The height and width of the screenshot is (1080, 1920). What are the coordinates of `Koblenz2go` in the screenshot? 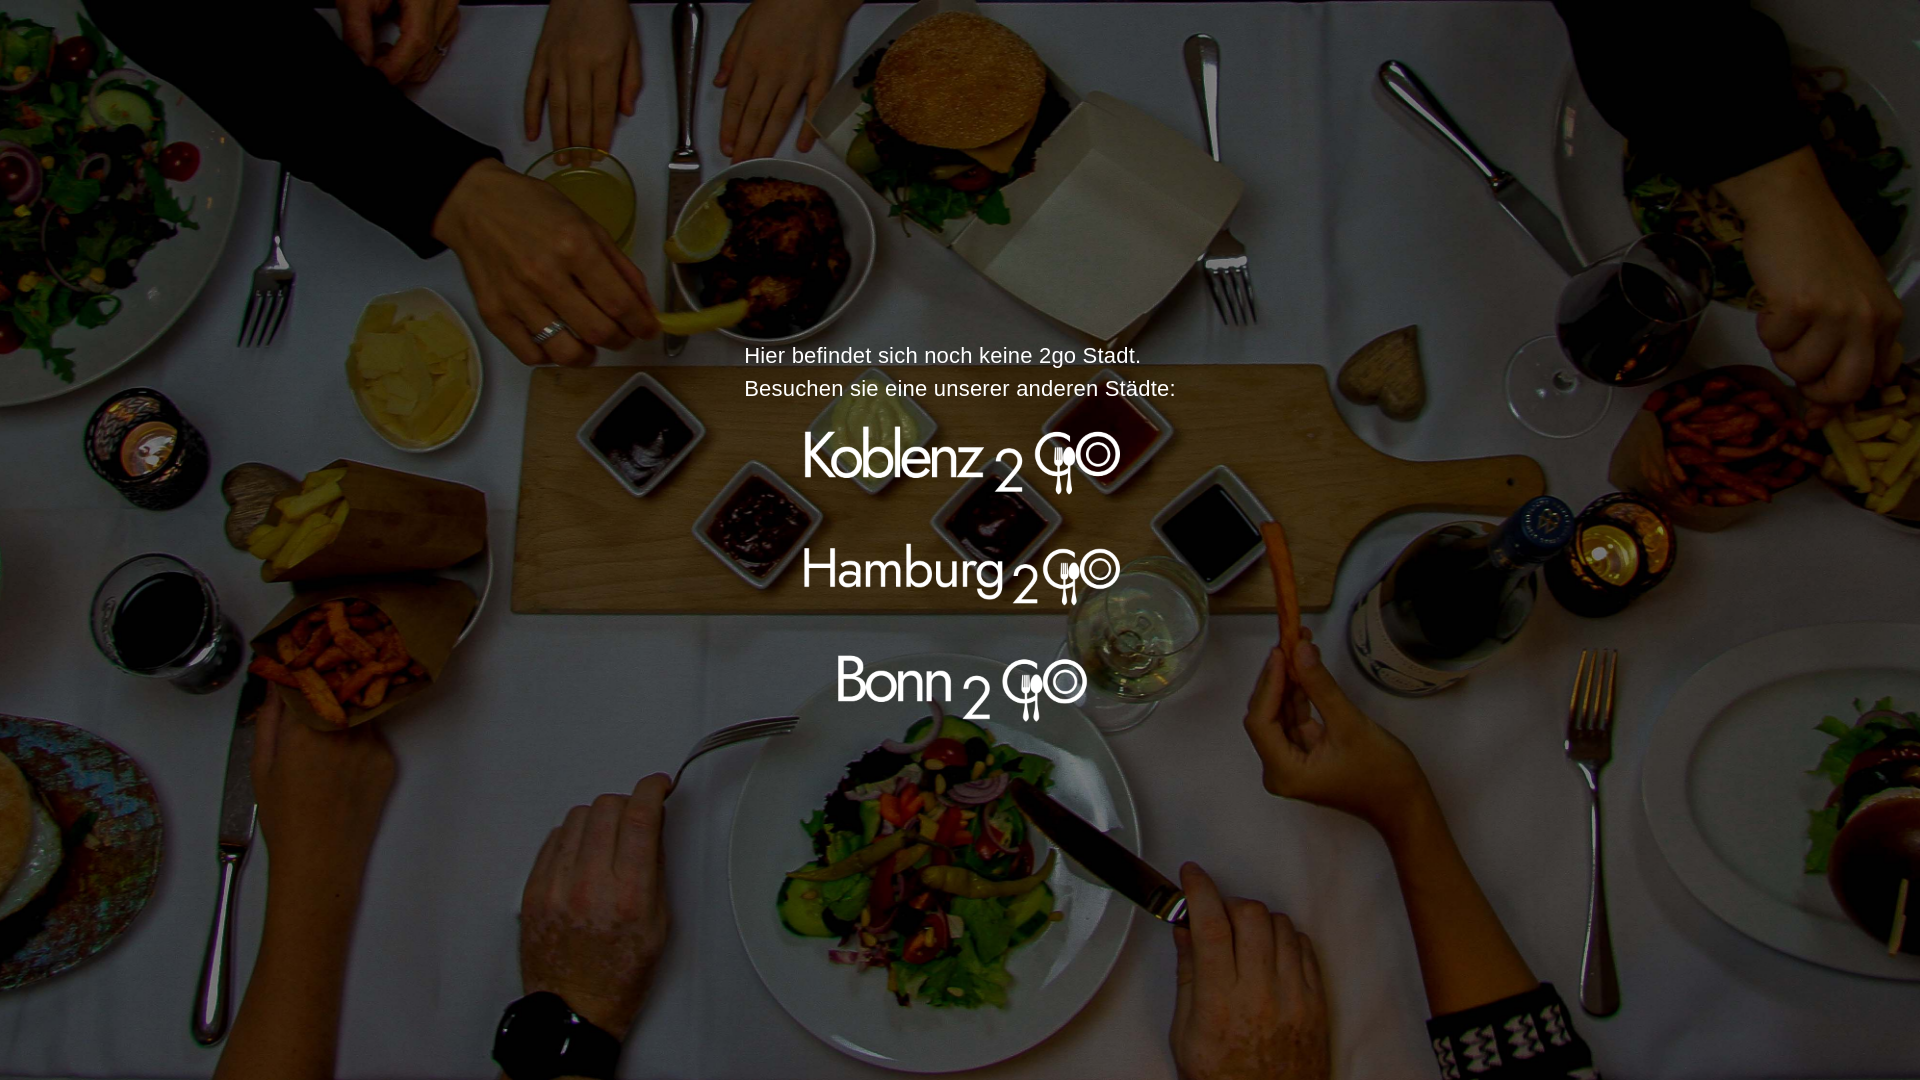 It's located at (960, 461).